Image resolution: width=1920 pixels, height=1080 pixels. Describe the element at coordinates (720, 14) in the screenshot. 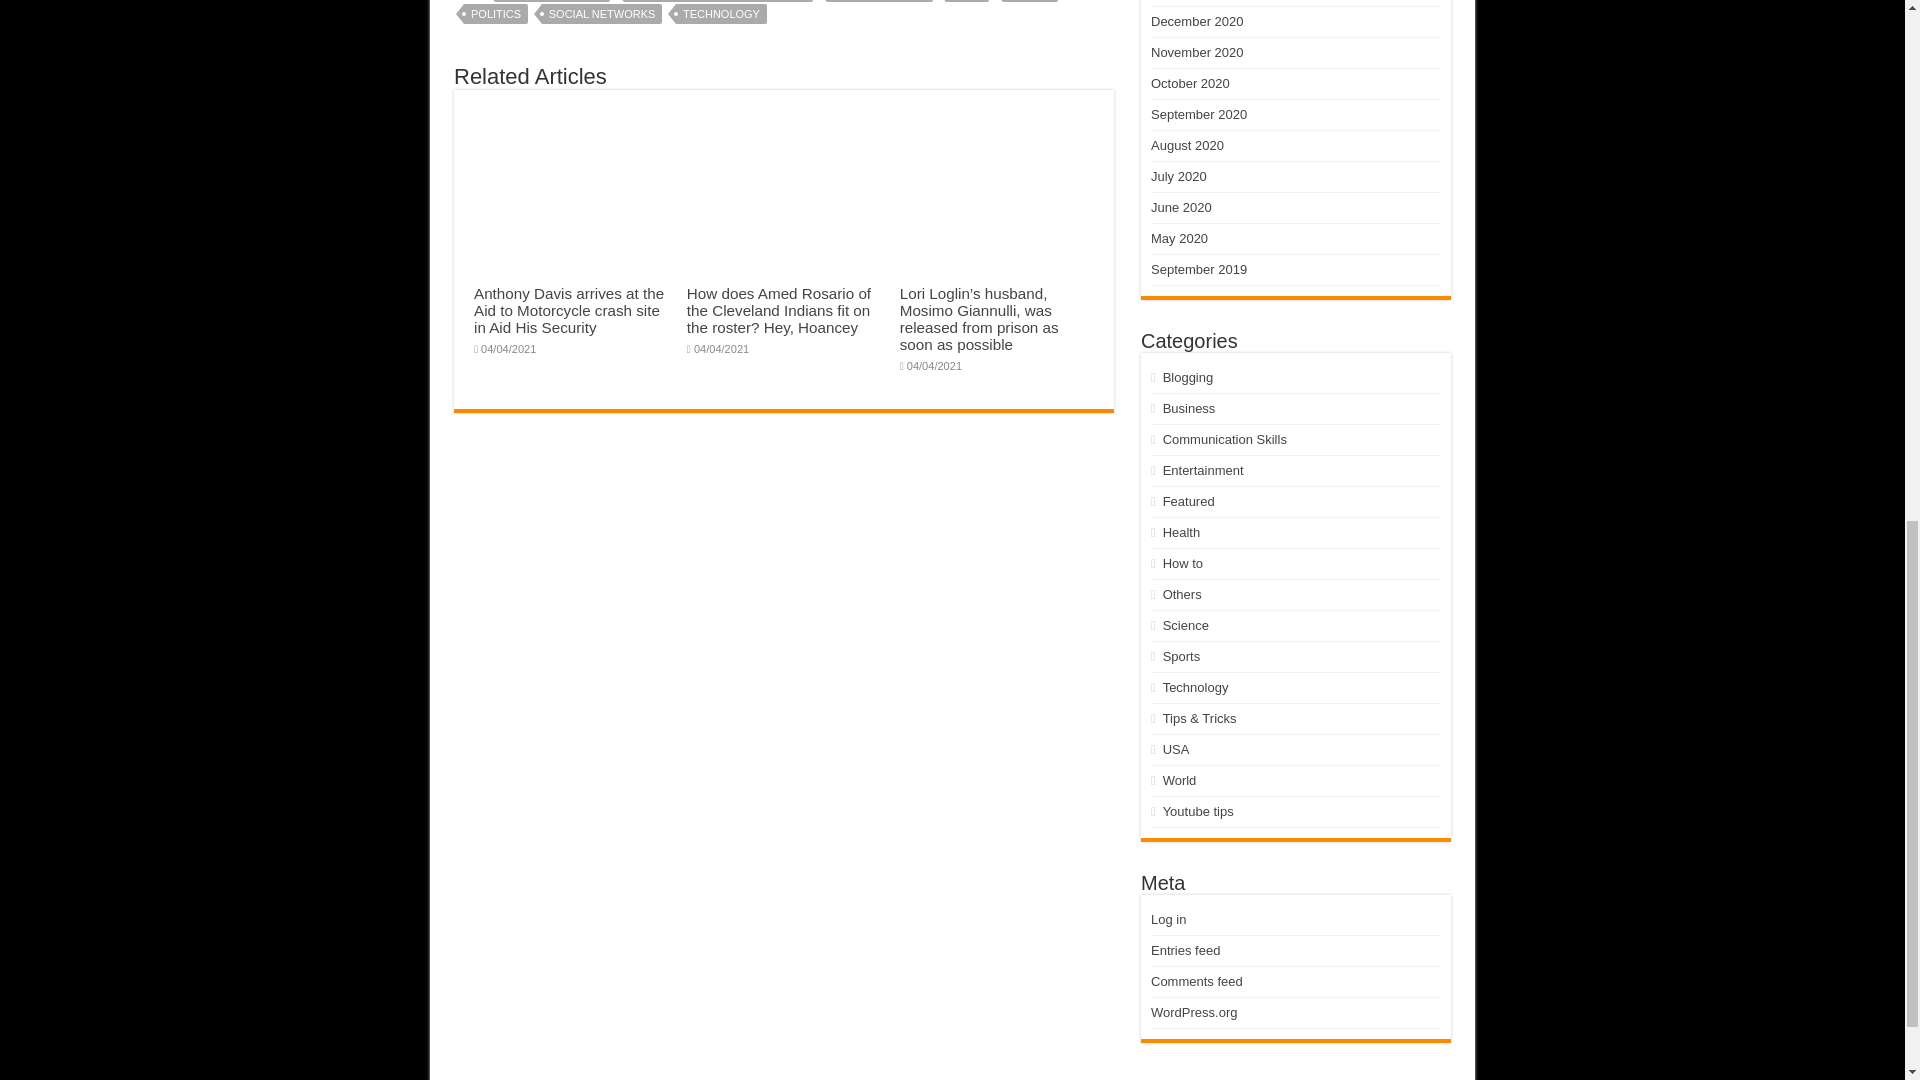

I see `TECHNOLOGY` at that location.